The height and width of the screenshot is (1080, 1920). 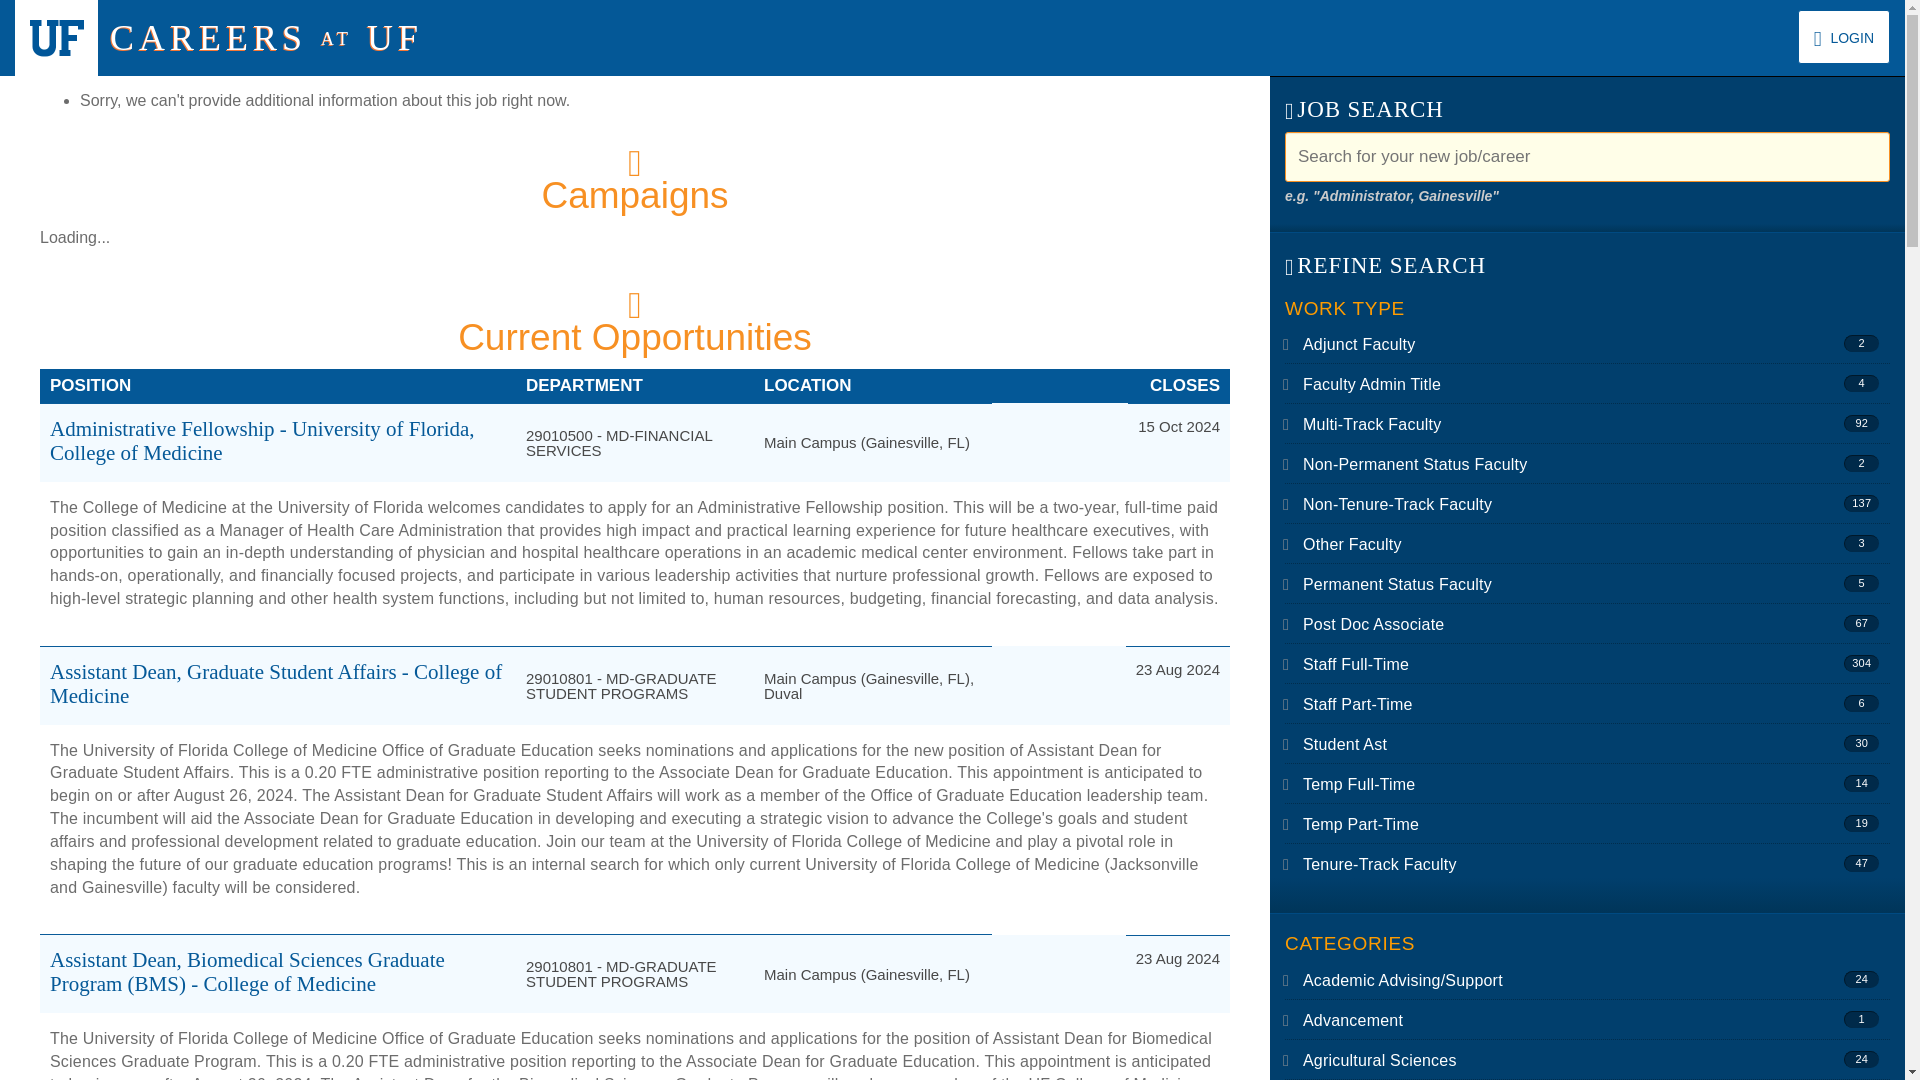 What do you see at coordinates (1843, 36) in the screenshot?
I see `LOGIN` at bounding box center [1843, 36].